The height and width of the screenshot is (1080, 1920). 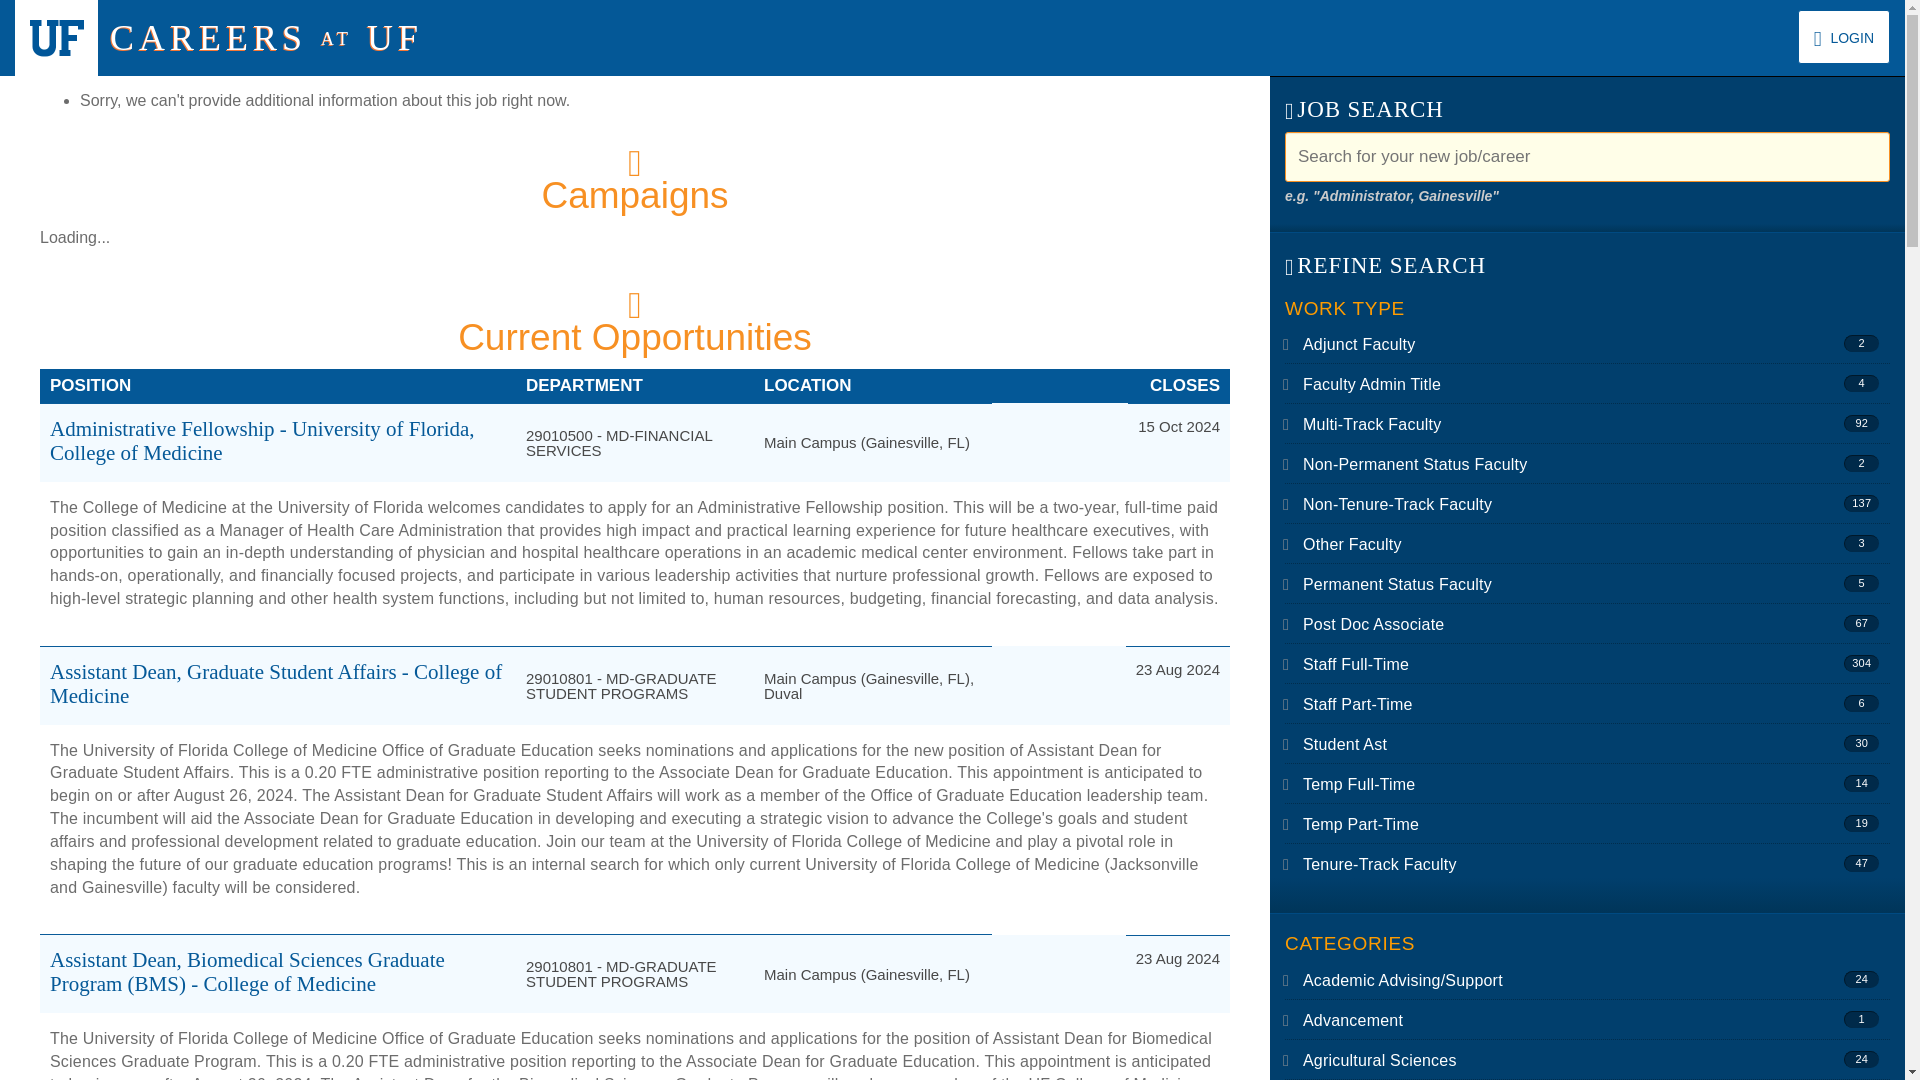 What do you see at coordinates (1843, 36) in the screenshot?
I see `LOGIN` at bounding box center [1843, 36].